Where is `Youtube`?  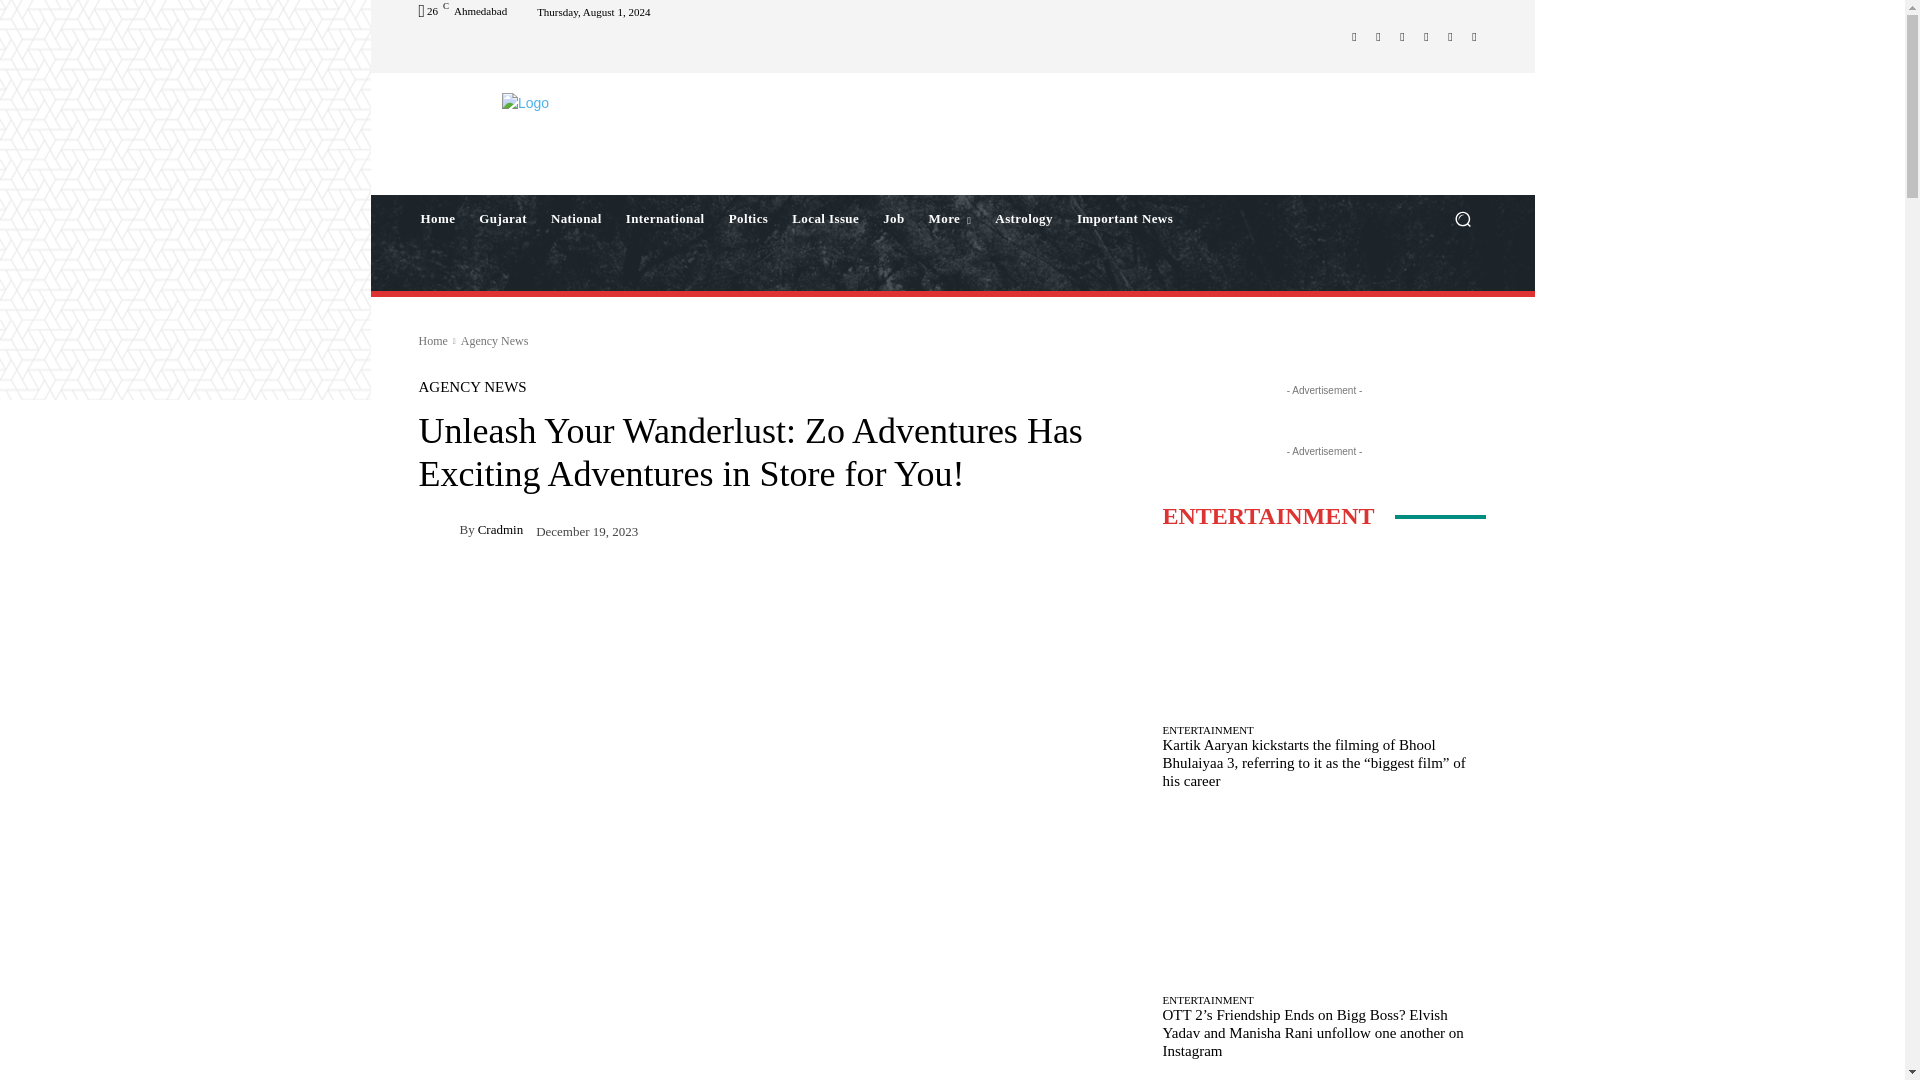 Youtube is located at coordinates (1474, 35).